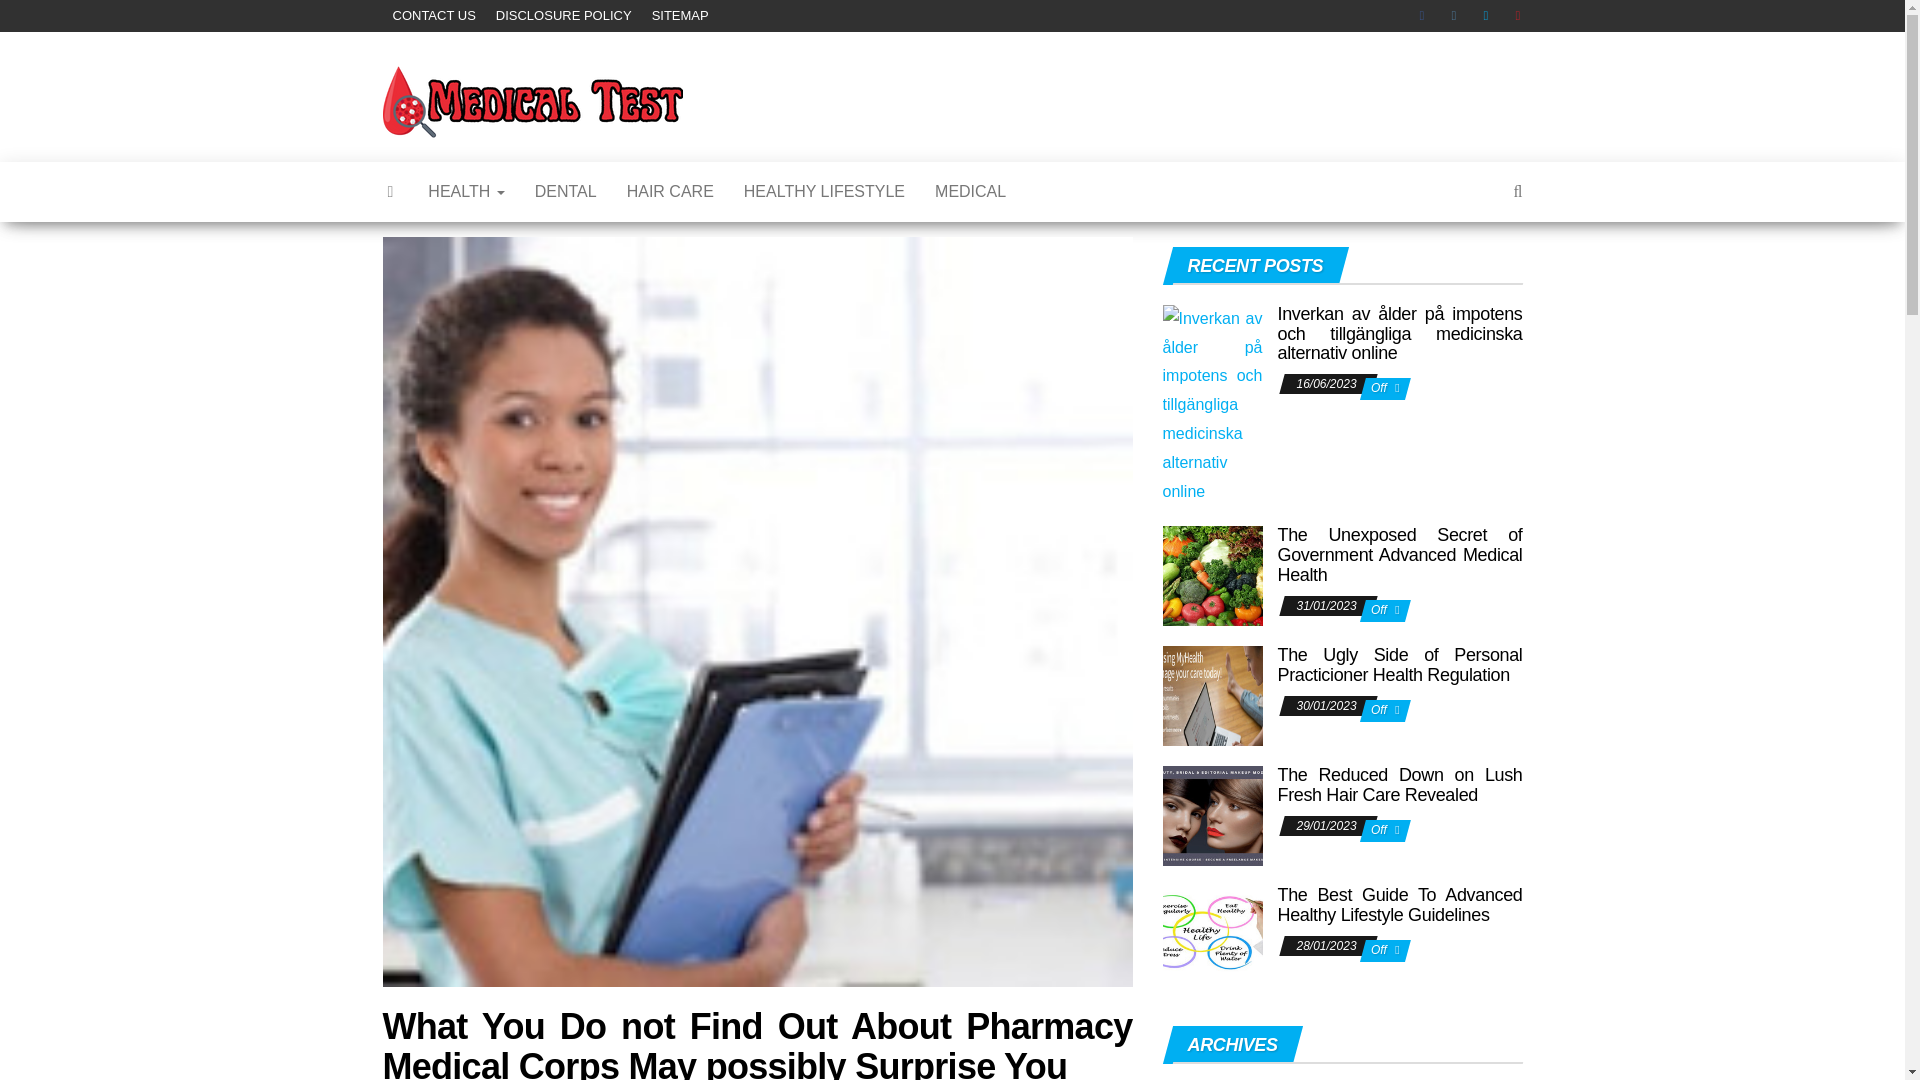 Image resolution: width=1920 pixels, height=1080 pixels. I want to click on The Unexposed Secret of Government Advanced Medical Health, so click(1400, 554).